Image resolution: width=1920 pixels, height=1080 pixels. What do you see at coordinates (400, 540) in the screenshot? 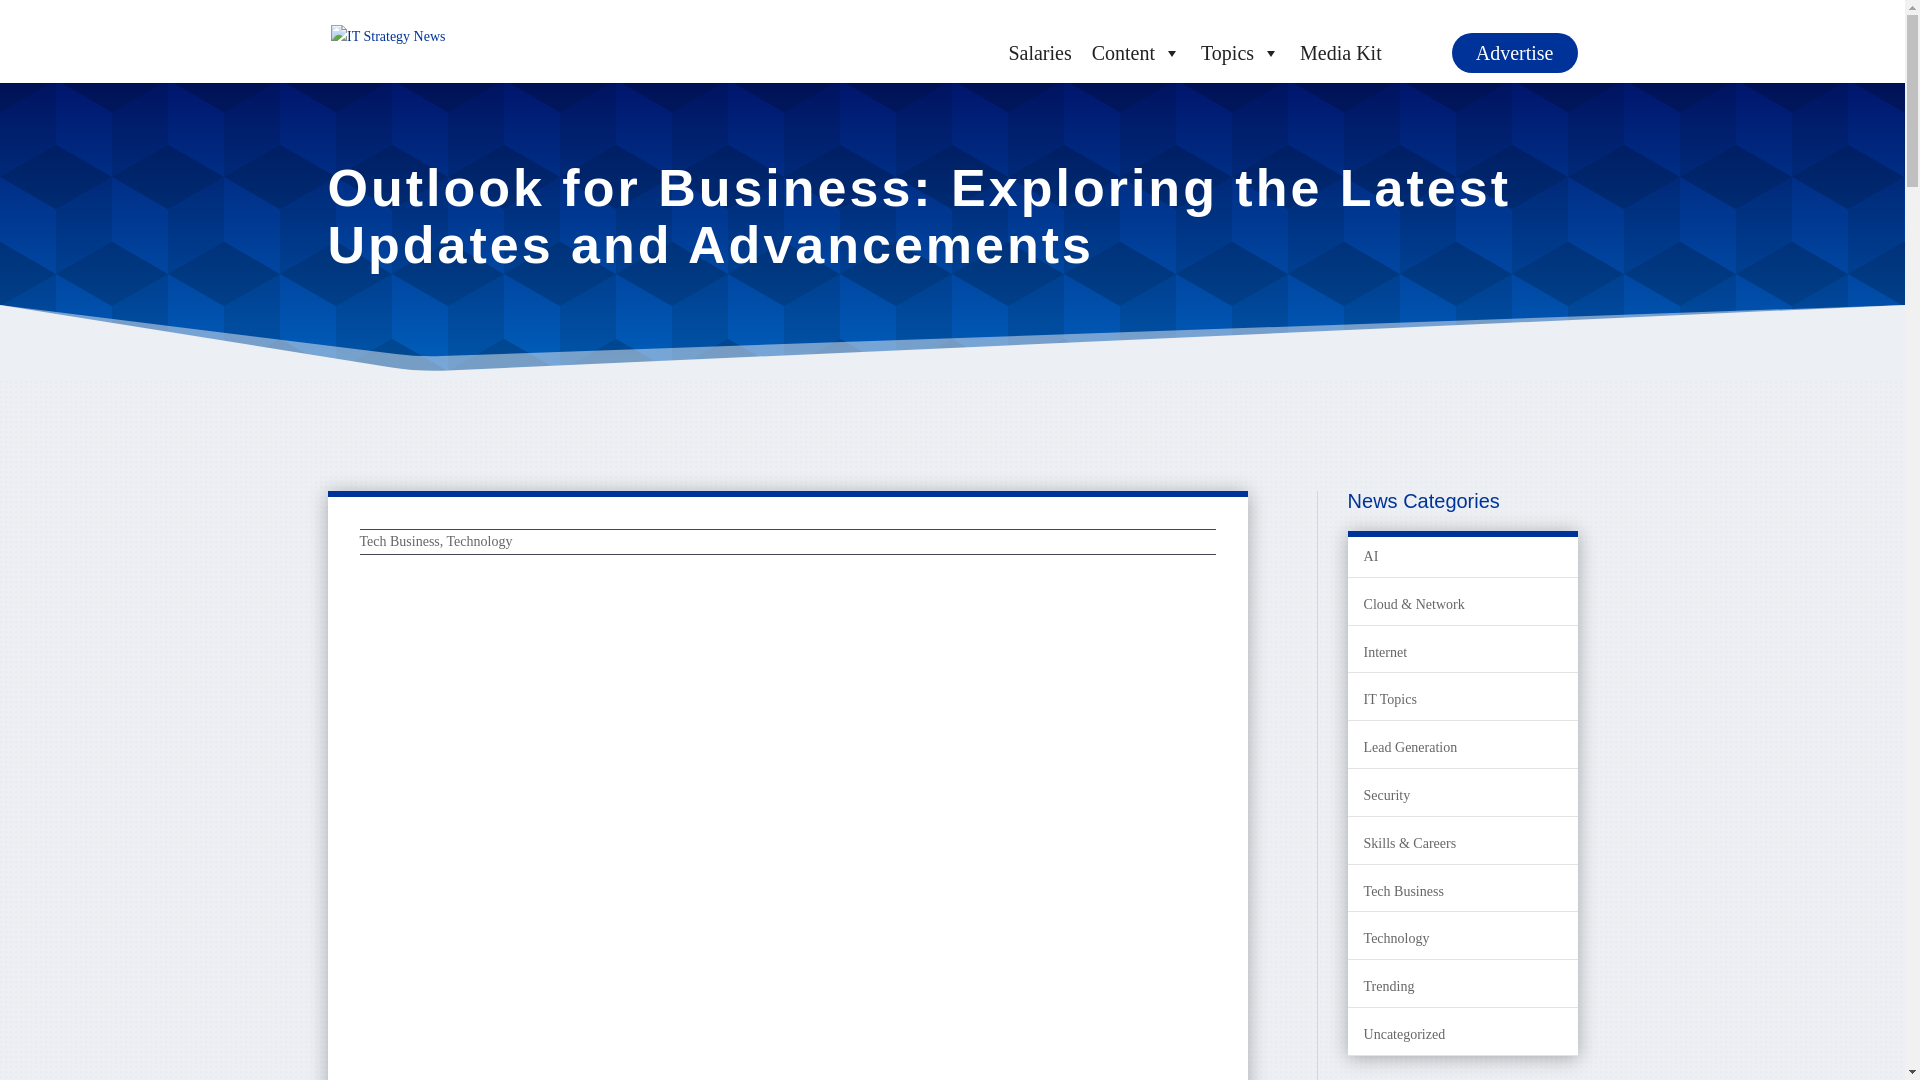
I see `Tech Business` at bounding box center [400, 540].